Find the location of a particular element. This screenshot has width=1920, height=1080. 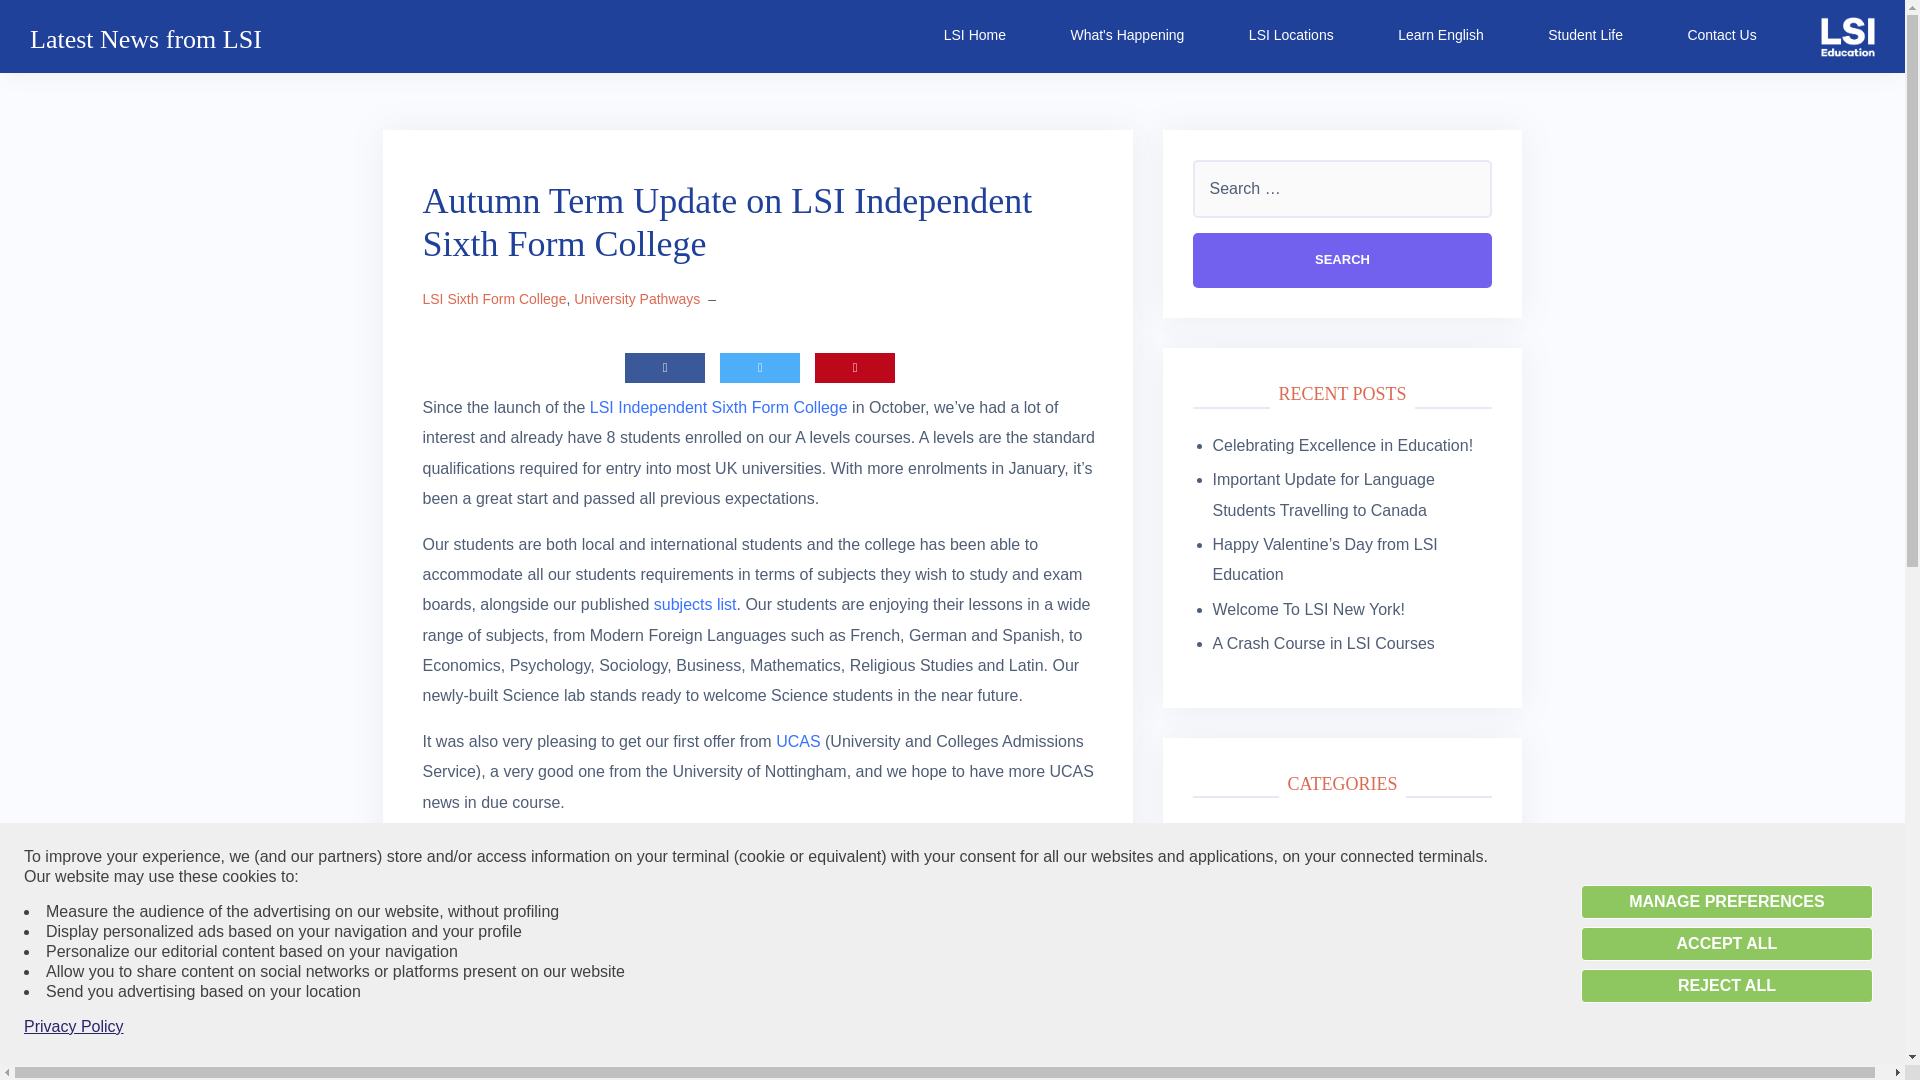

LSI INDEPENDENT SIXTH FORM COLLEGE is located at coordinates (582, 1004).